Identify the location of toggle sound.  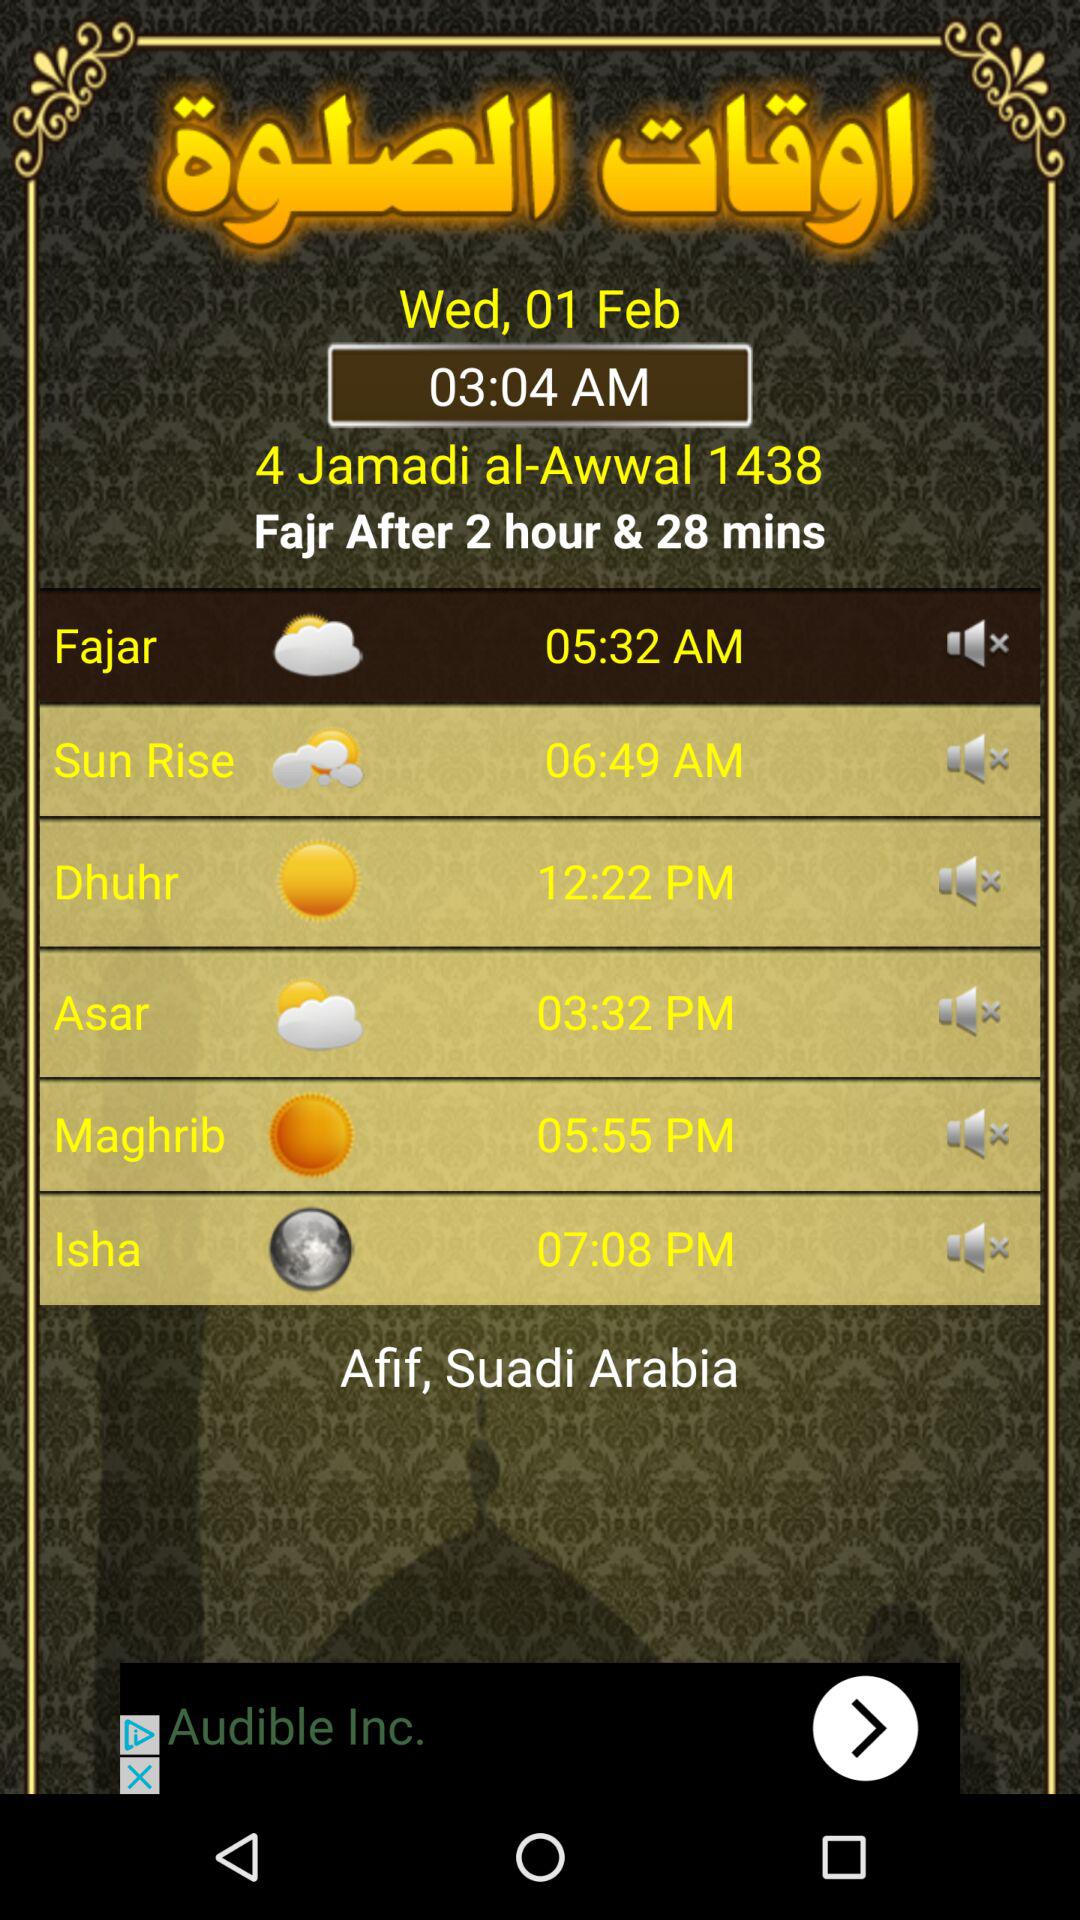
(970, 881).